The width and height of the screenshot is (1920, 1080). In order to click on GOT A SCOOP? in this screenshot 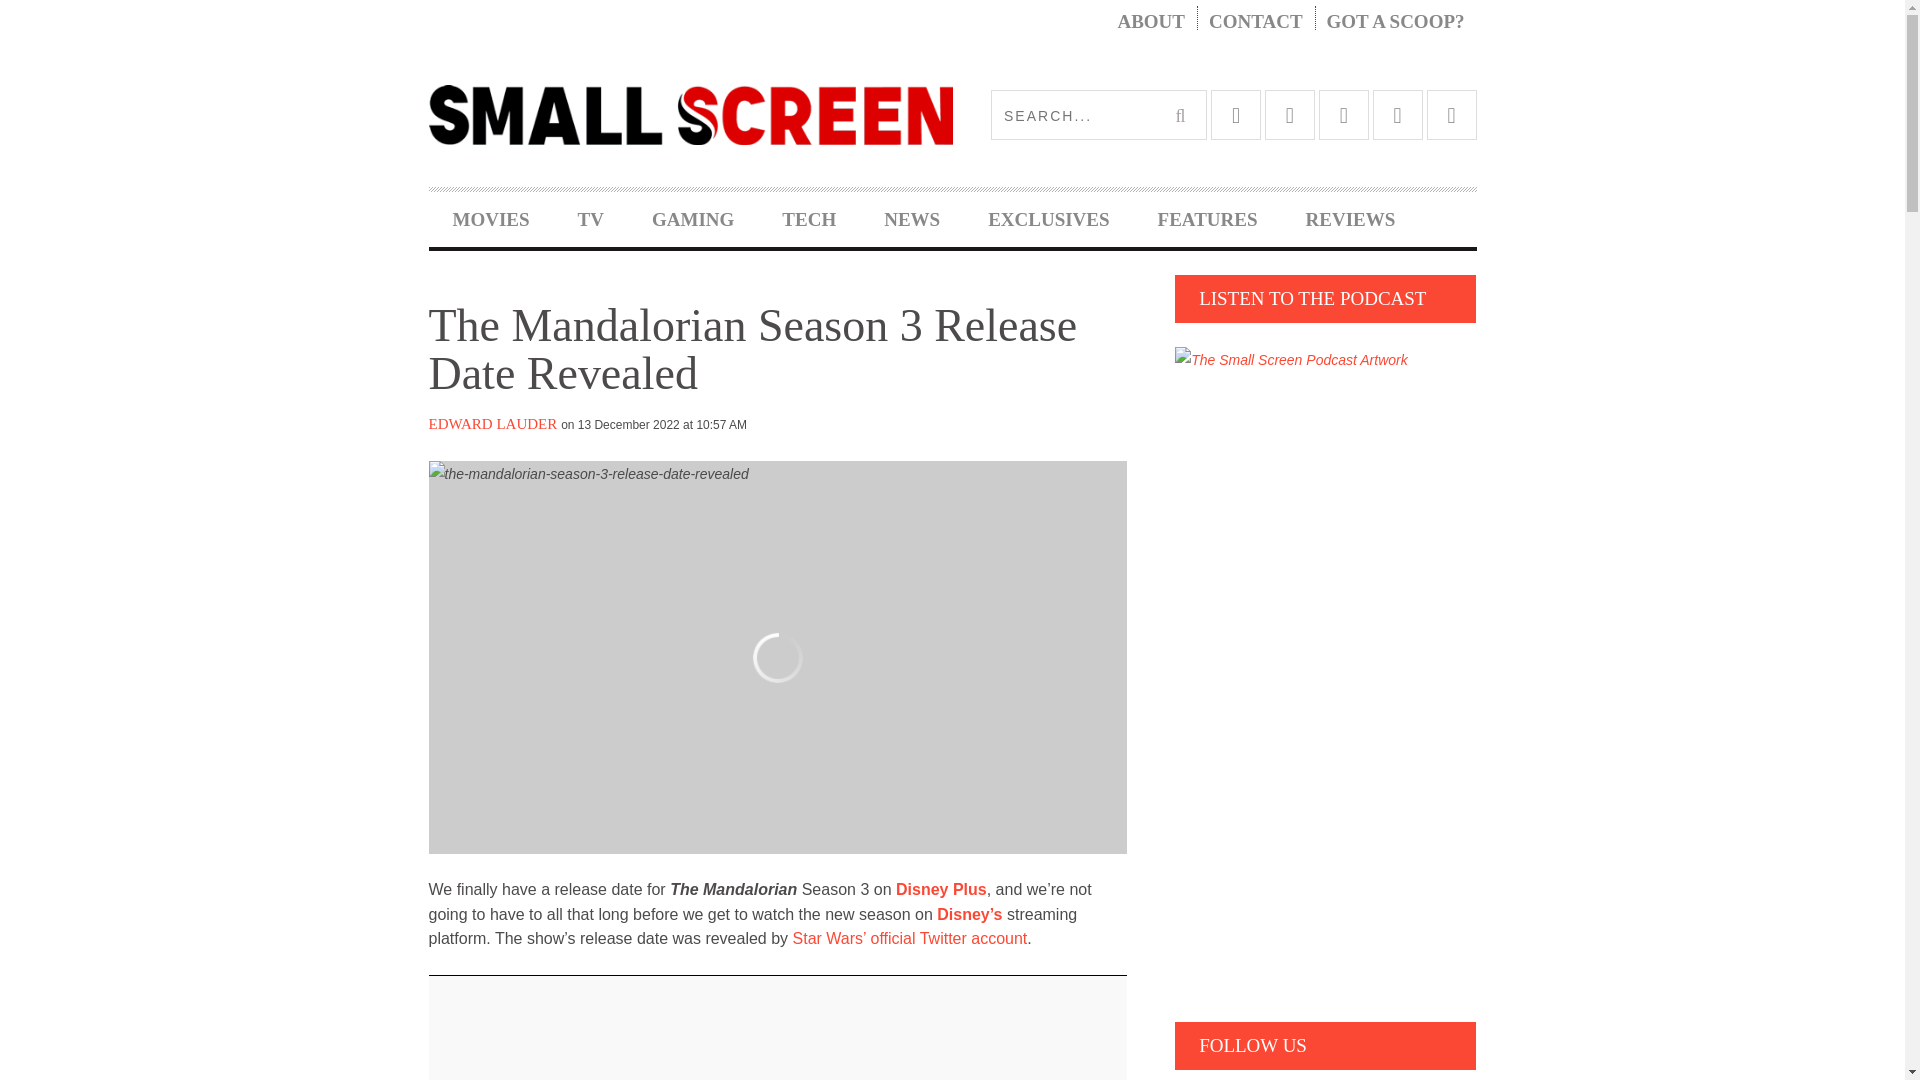, I will do `click(1396, 22)`.